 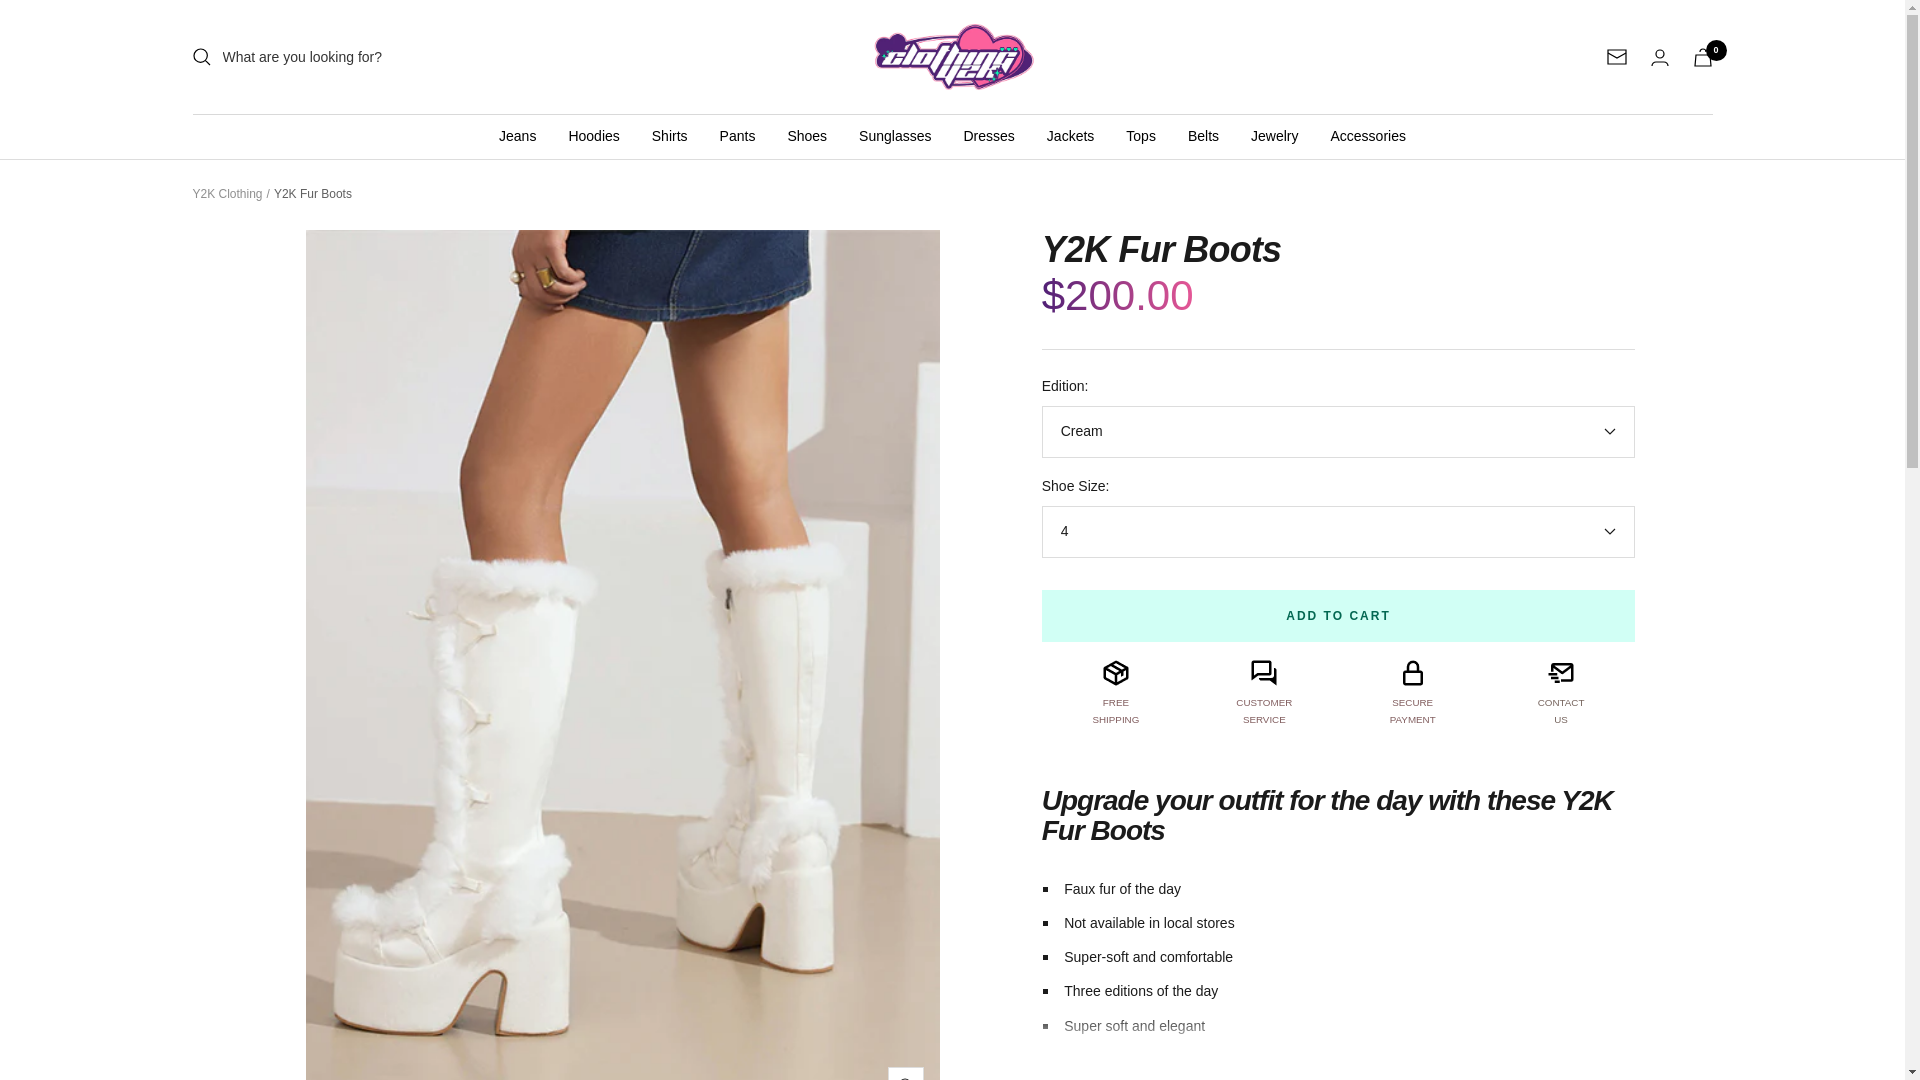 I want to click on Jewelry, so click(x=1274, y=136).